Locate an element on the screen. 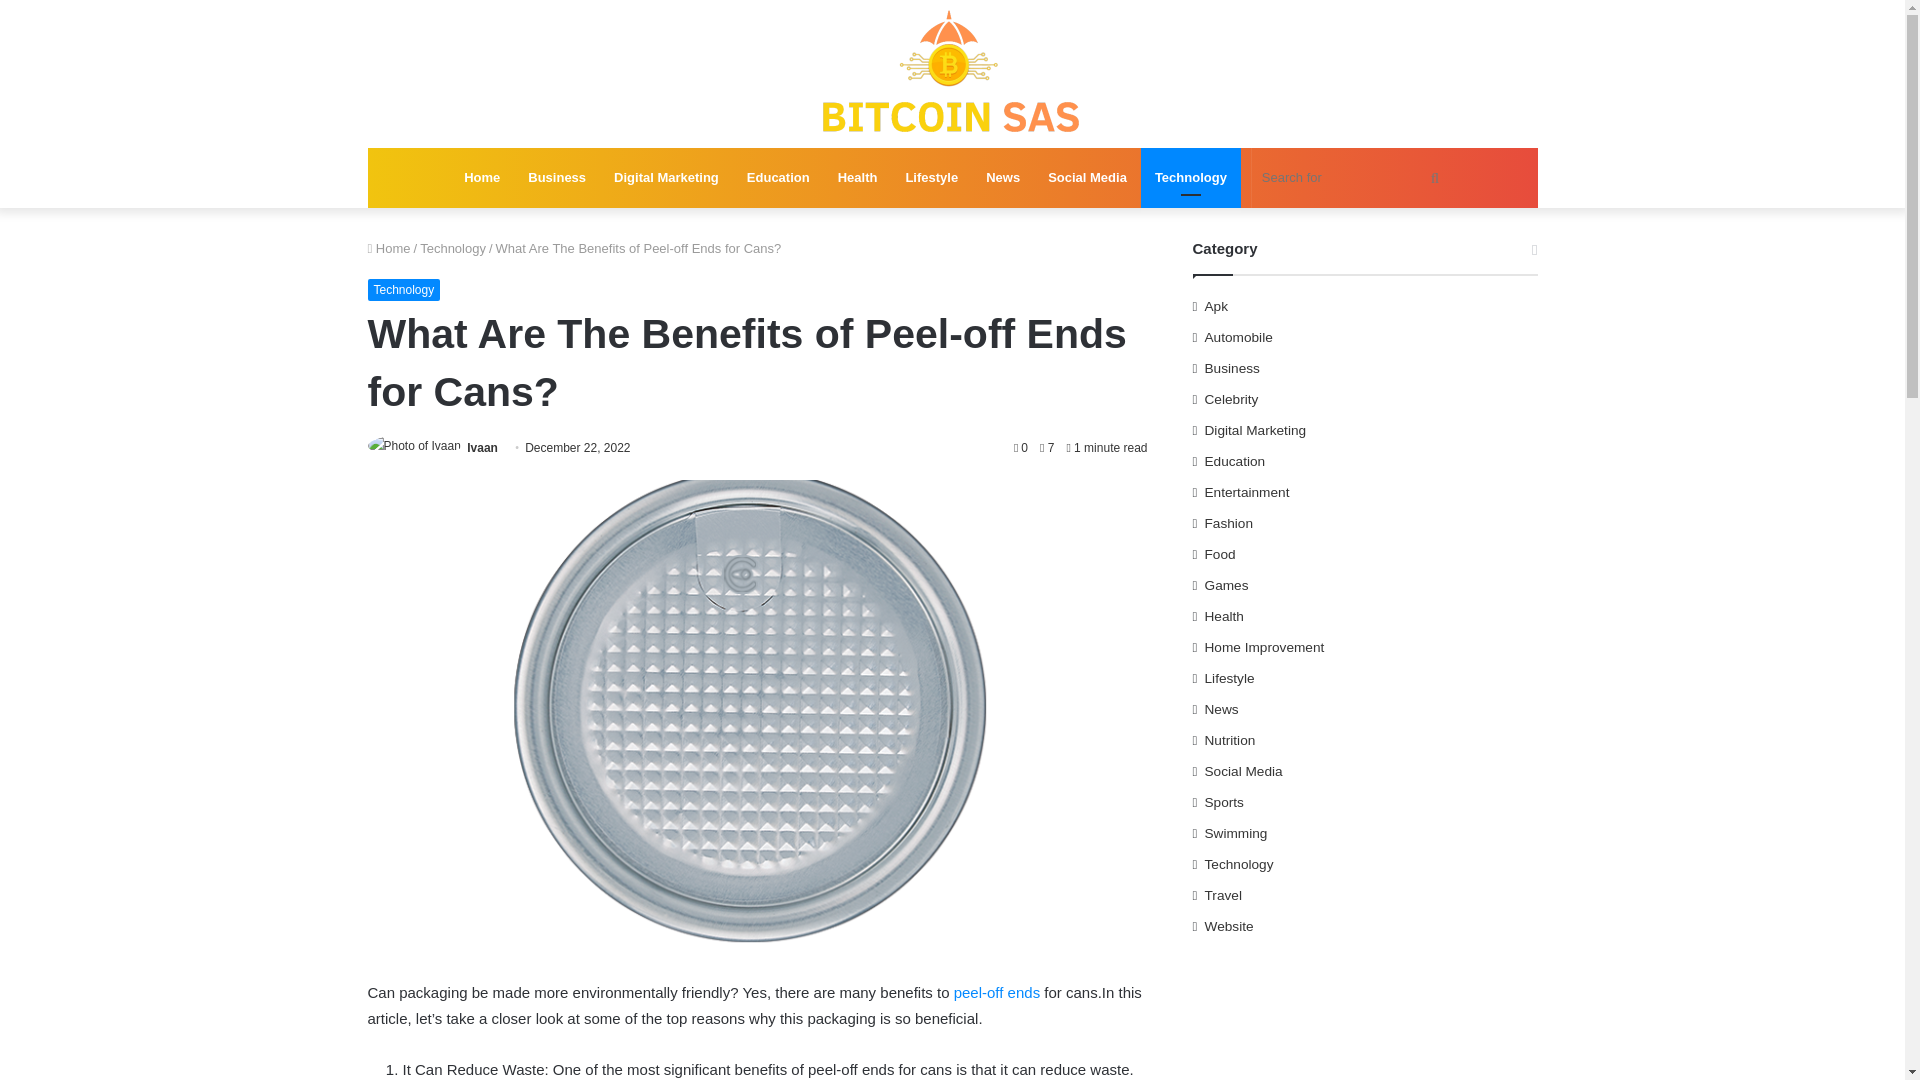 This screenshot has width=1920, height=1080. Business is located at coordinates (556, 178).